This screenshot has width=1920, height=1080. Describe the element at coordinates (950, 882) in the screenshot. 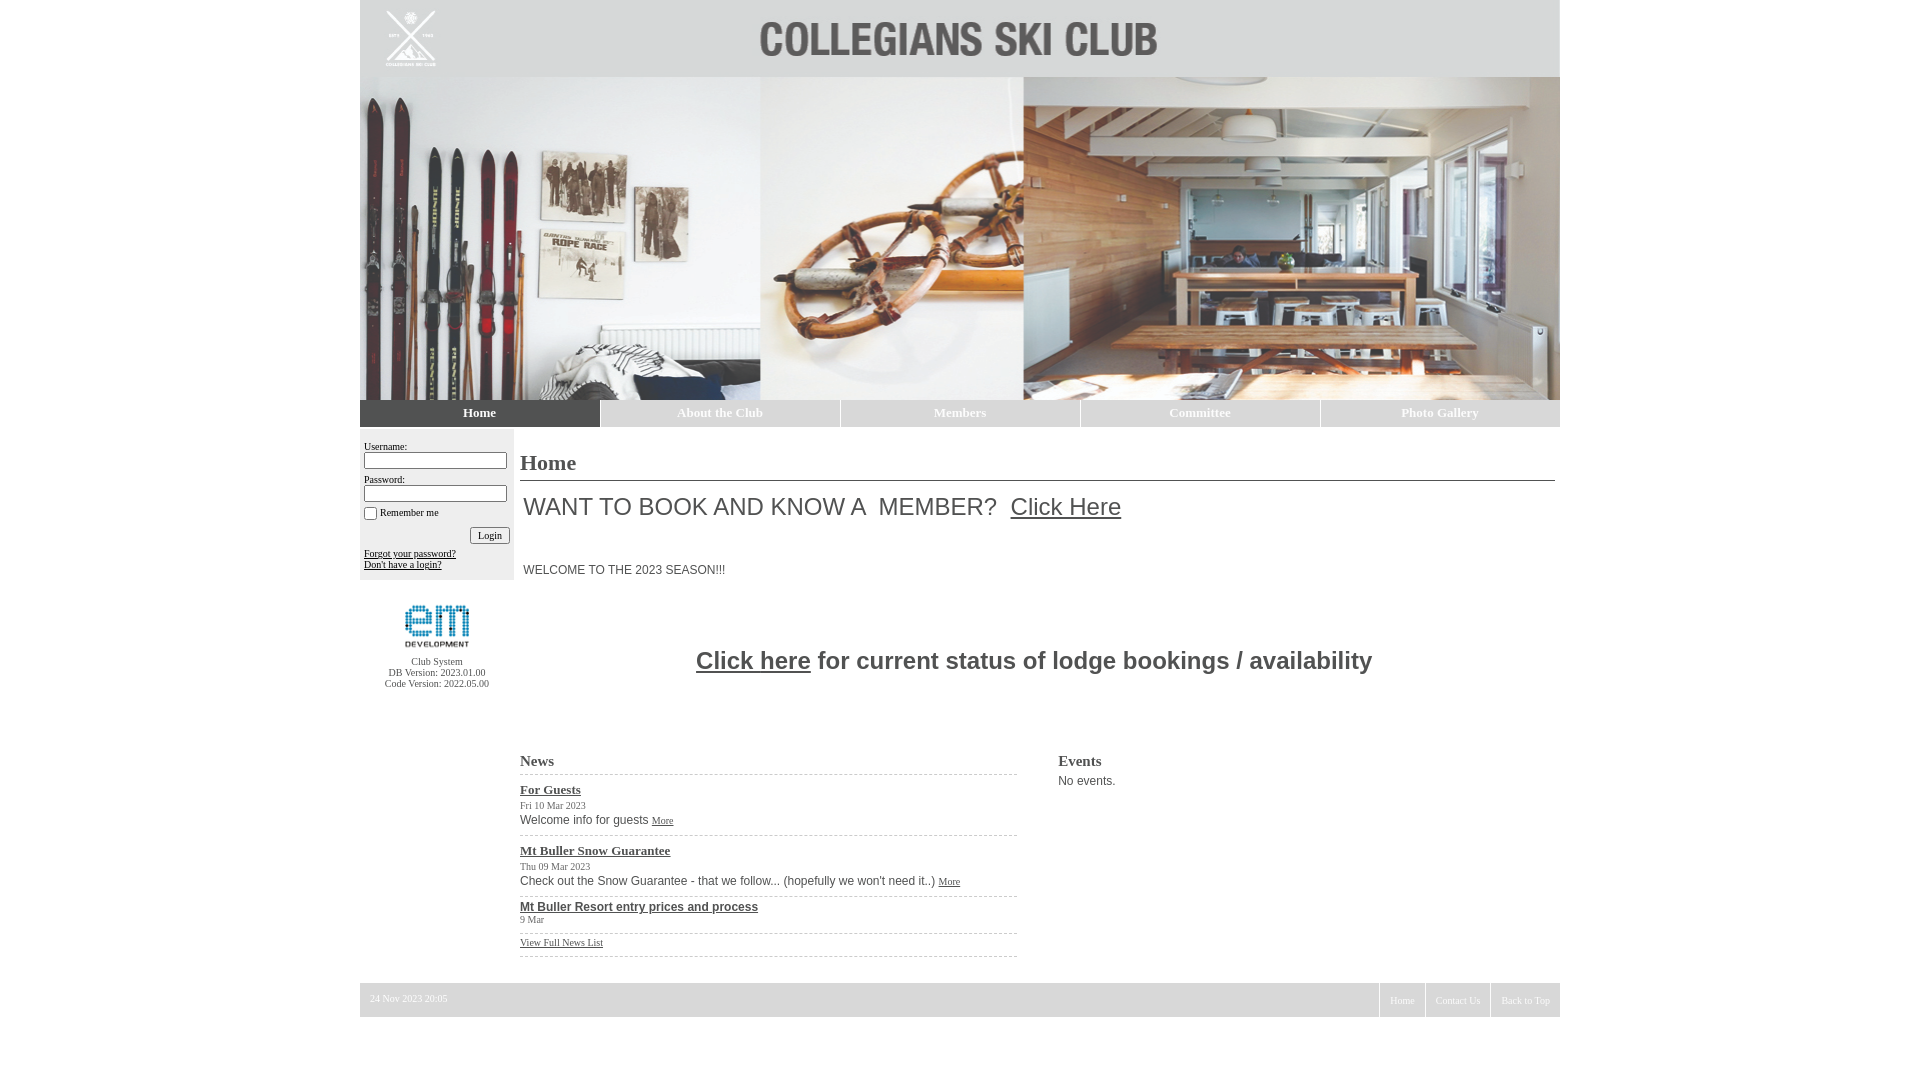

I see `More` at that location.